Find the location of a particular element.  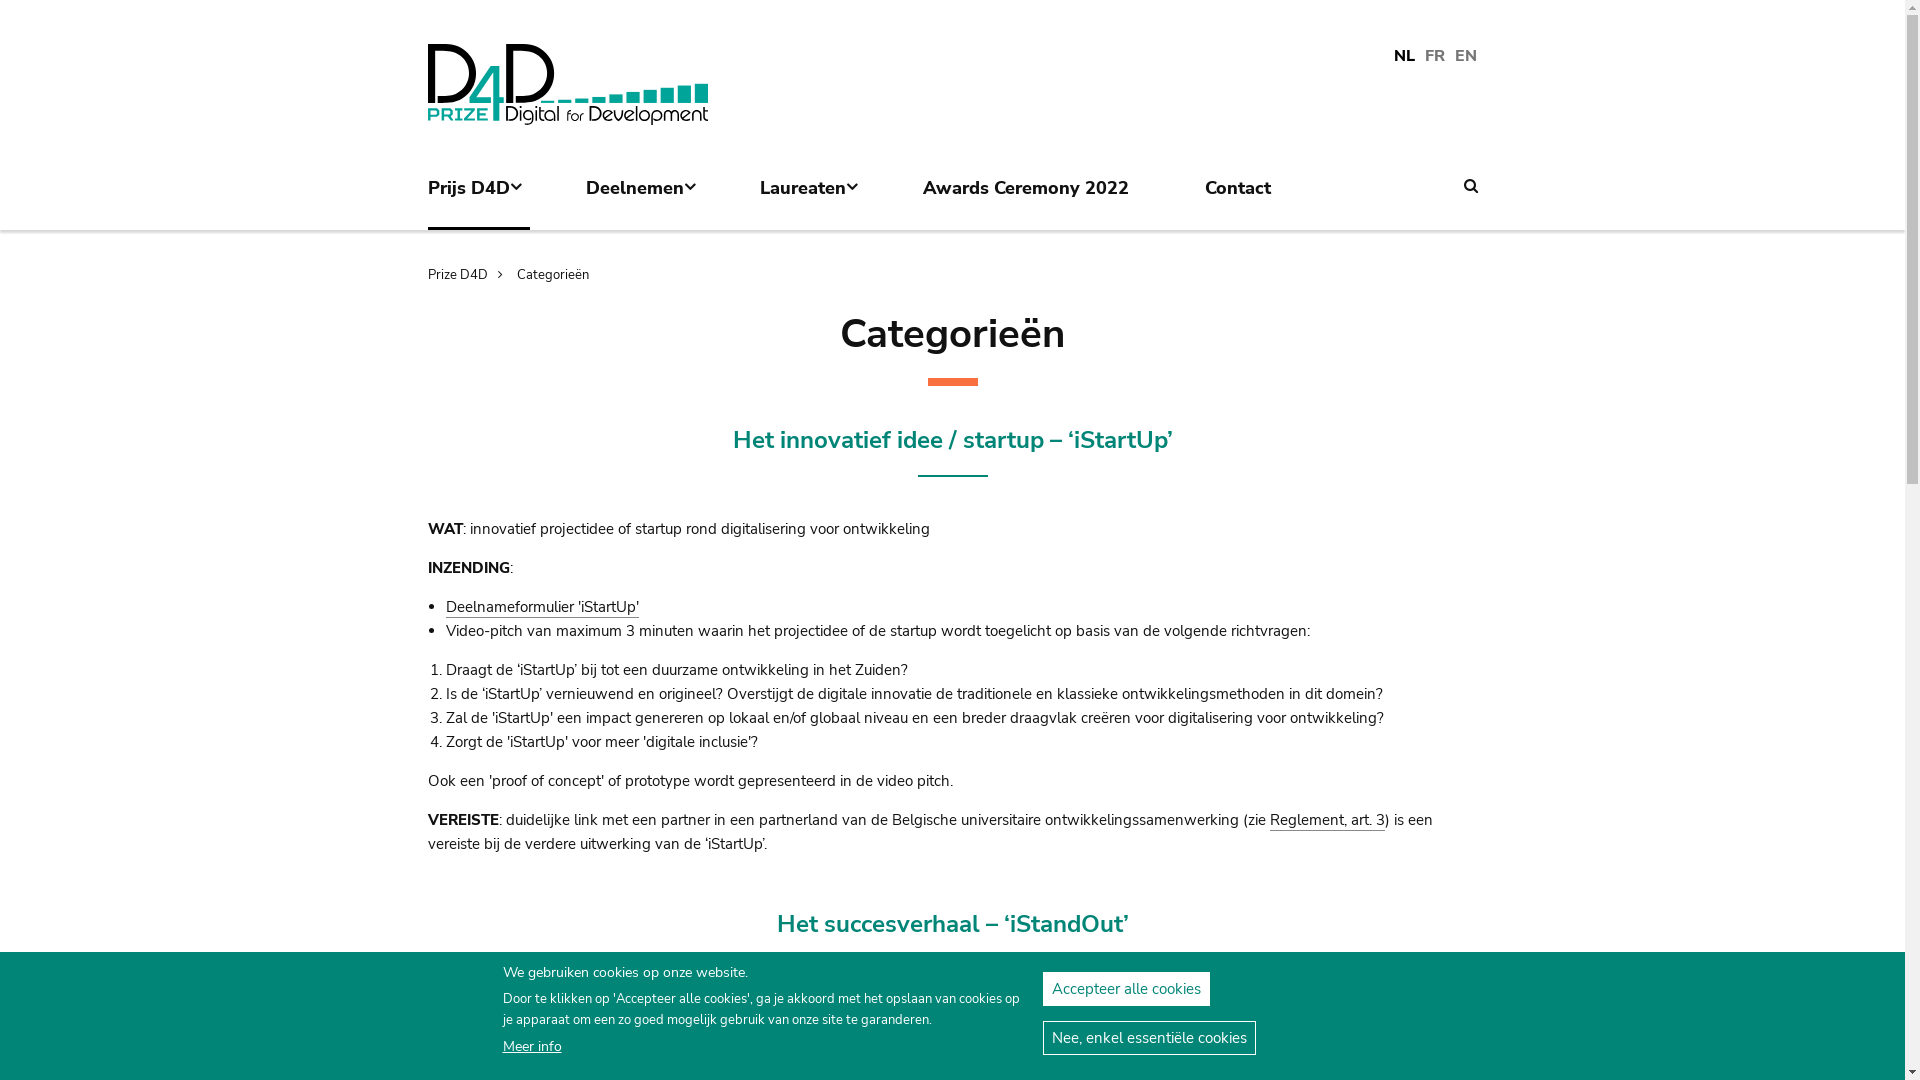

Deelnameformulier 'iStartUp' is located at coordinates (542, 608).